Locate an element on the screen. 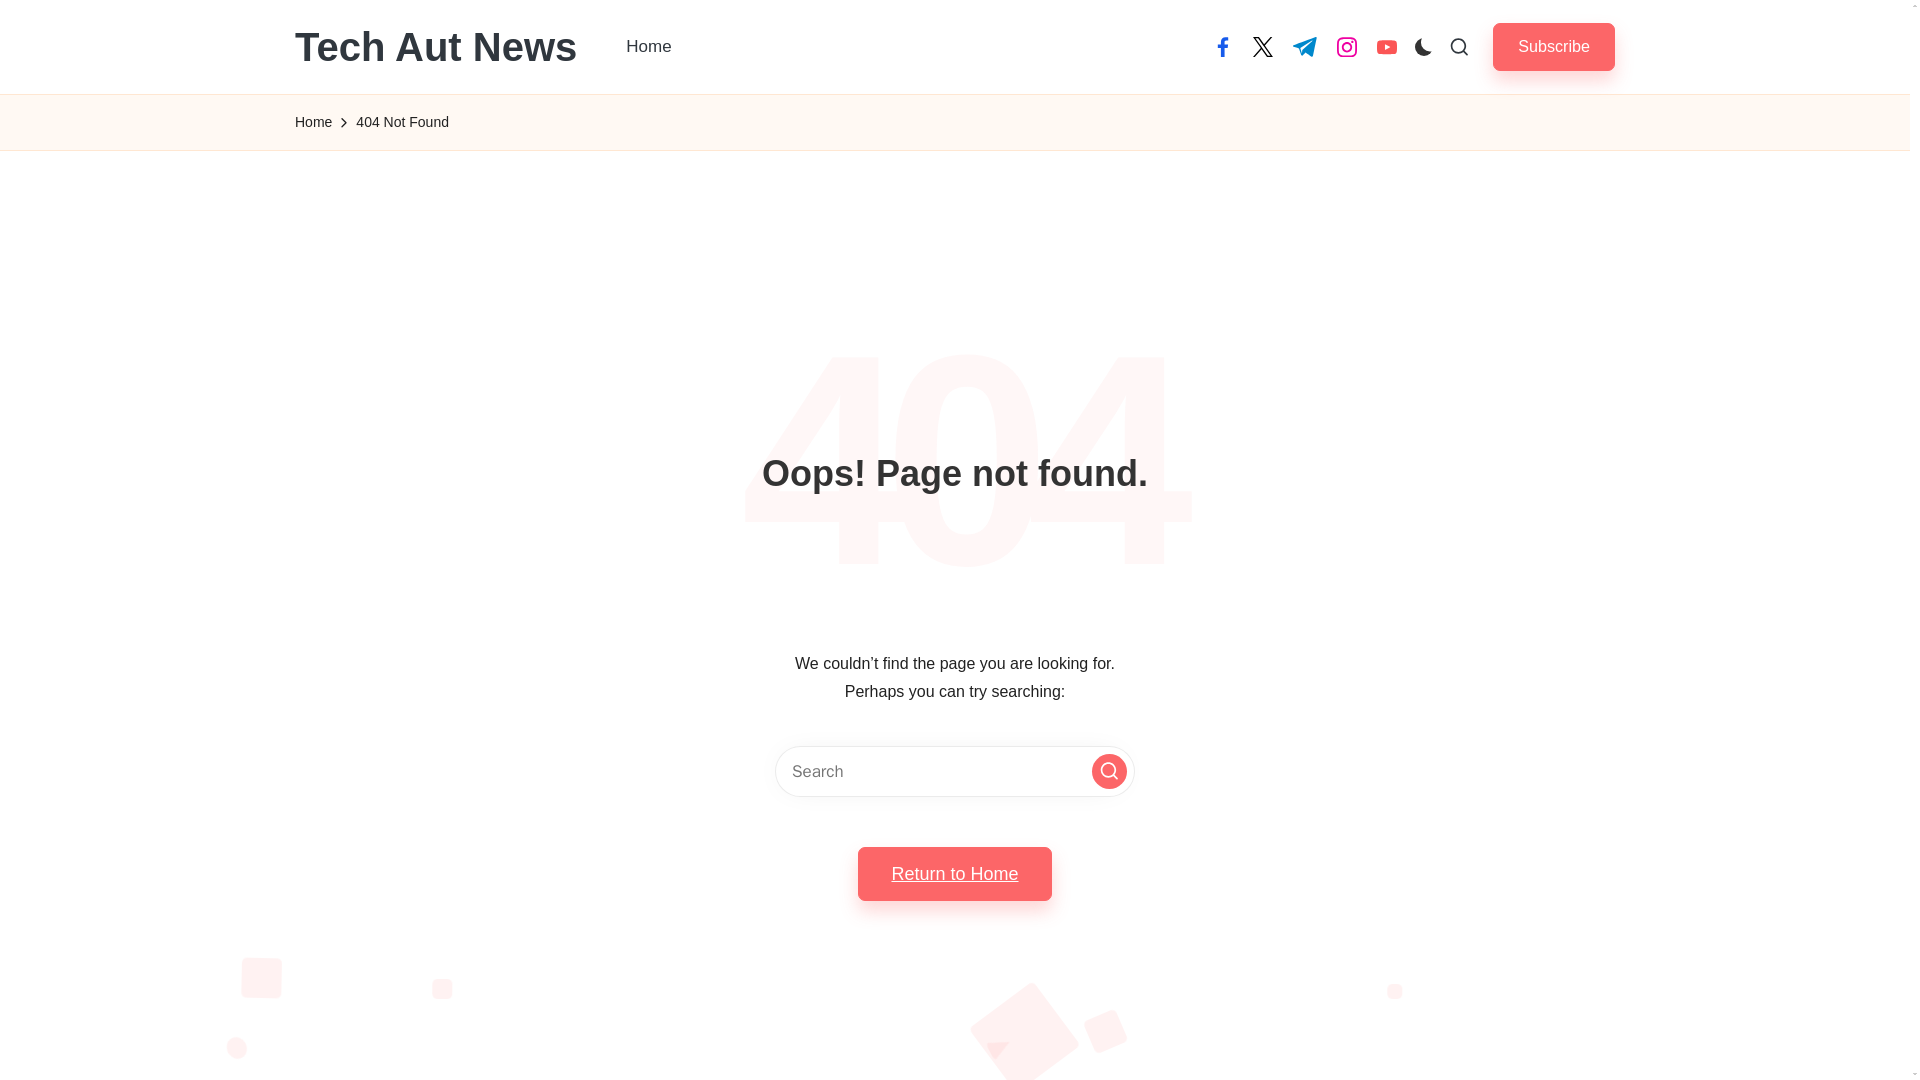 The image size is (1920, 1080). Tech Aut News is located at coordinates (436, 46).